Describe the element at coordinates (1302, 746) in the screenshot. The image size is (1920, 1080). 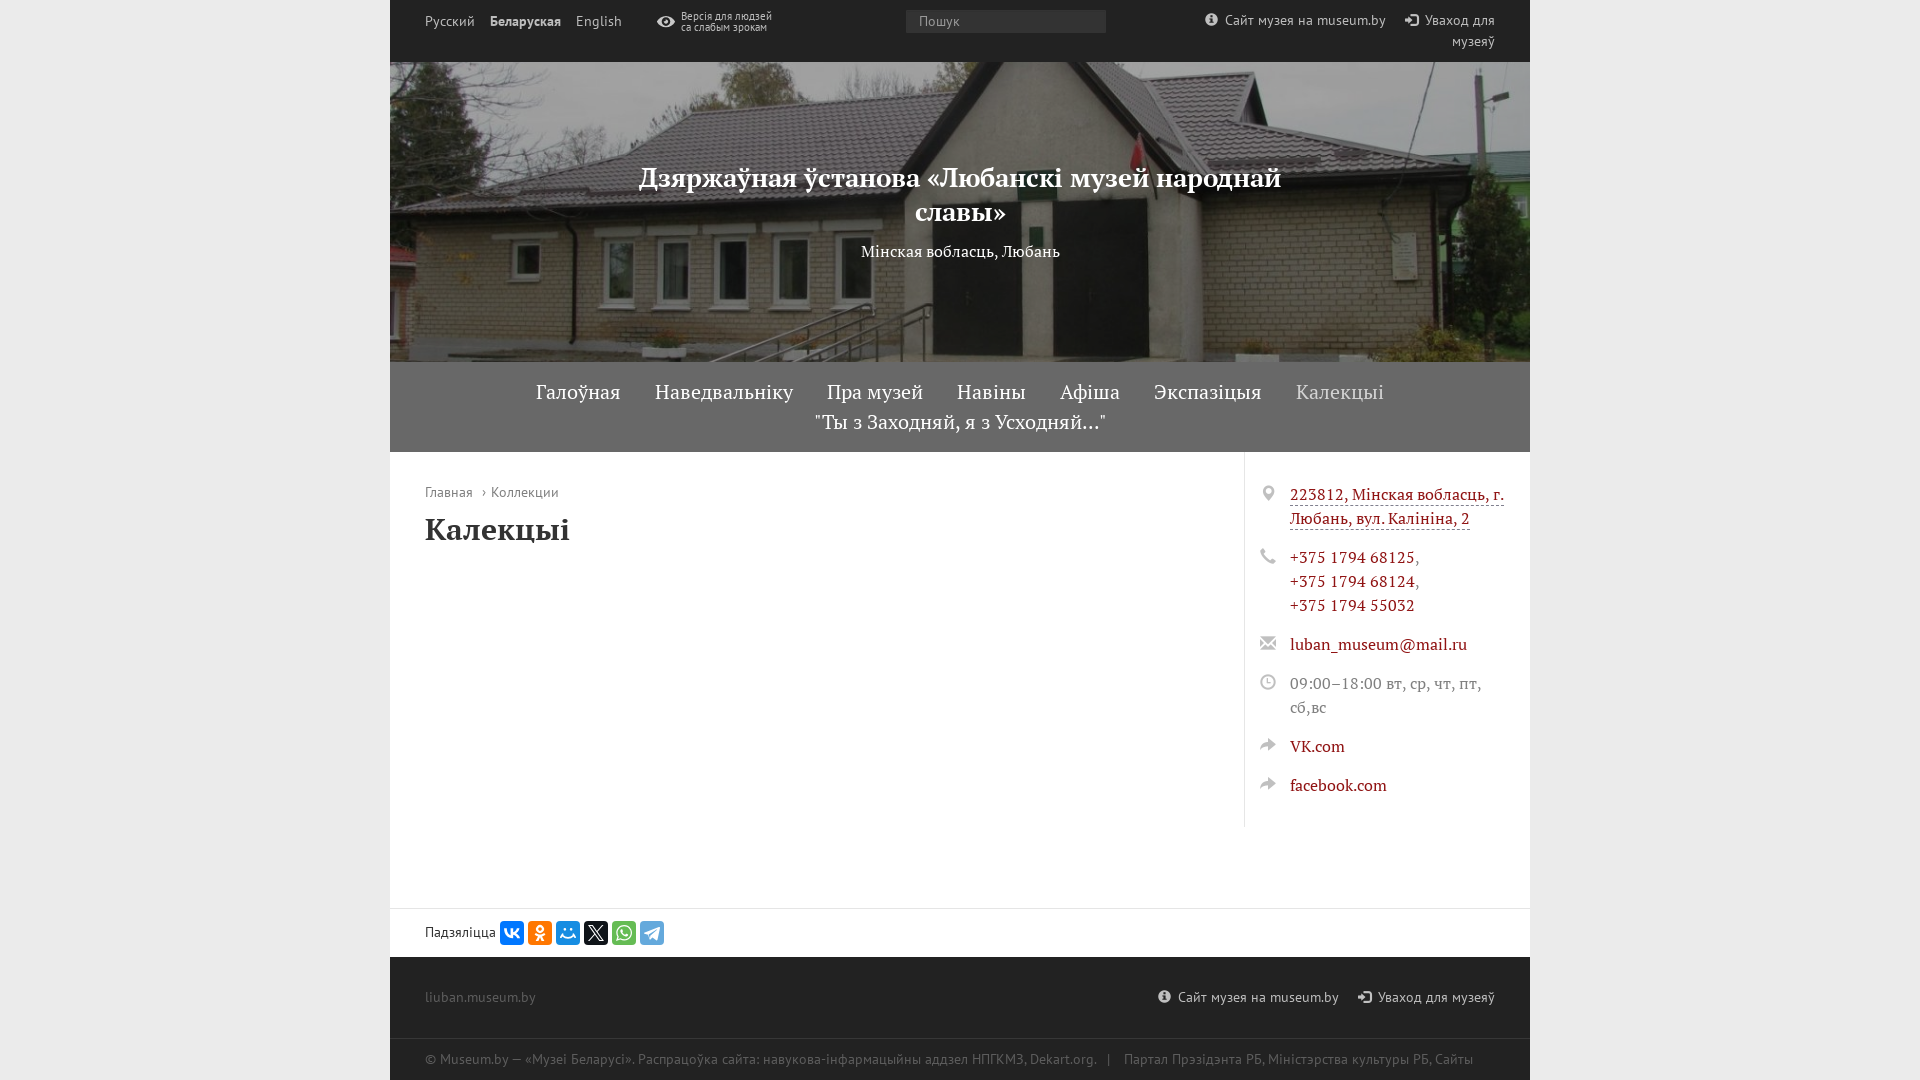
I see `VK.com` at that location.